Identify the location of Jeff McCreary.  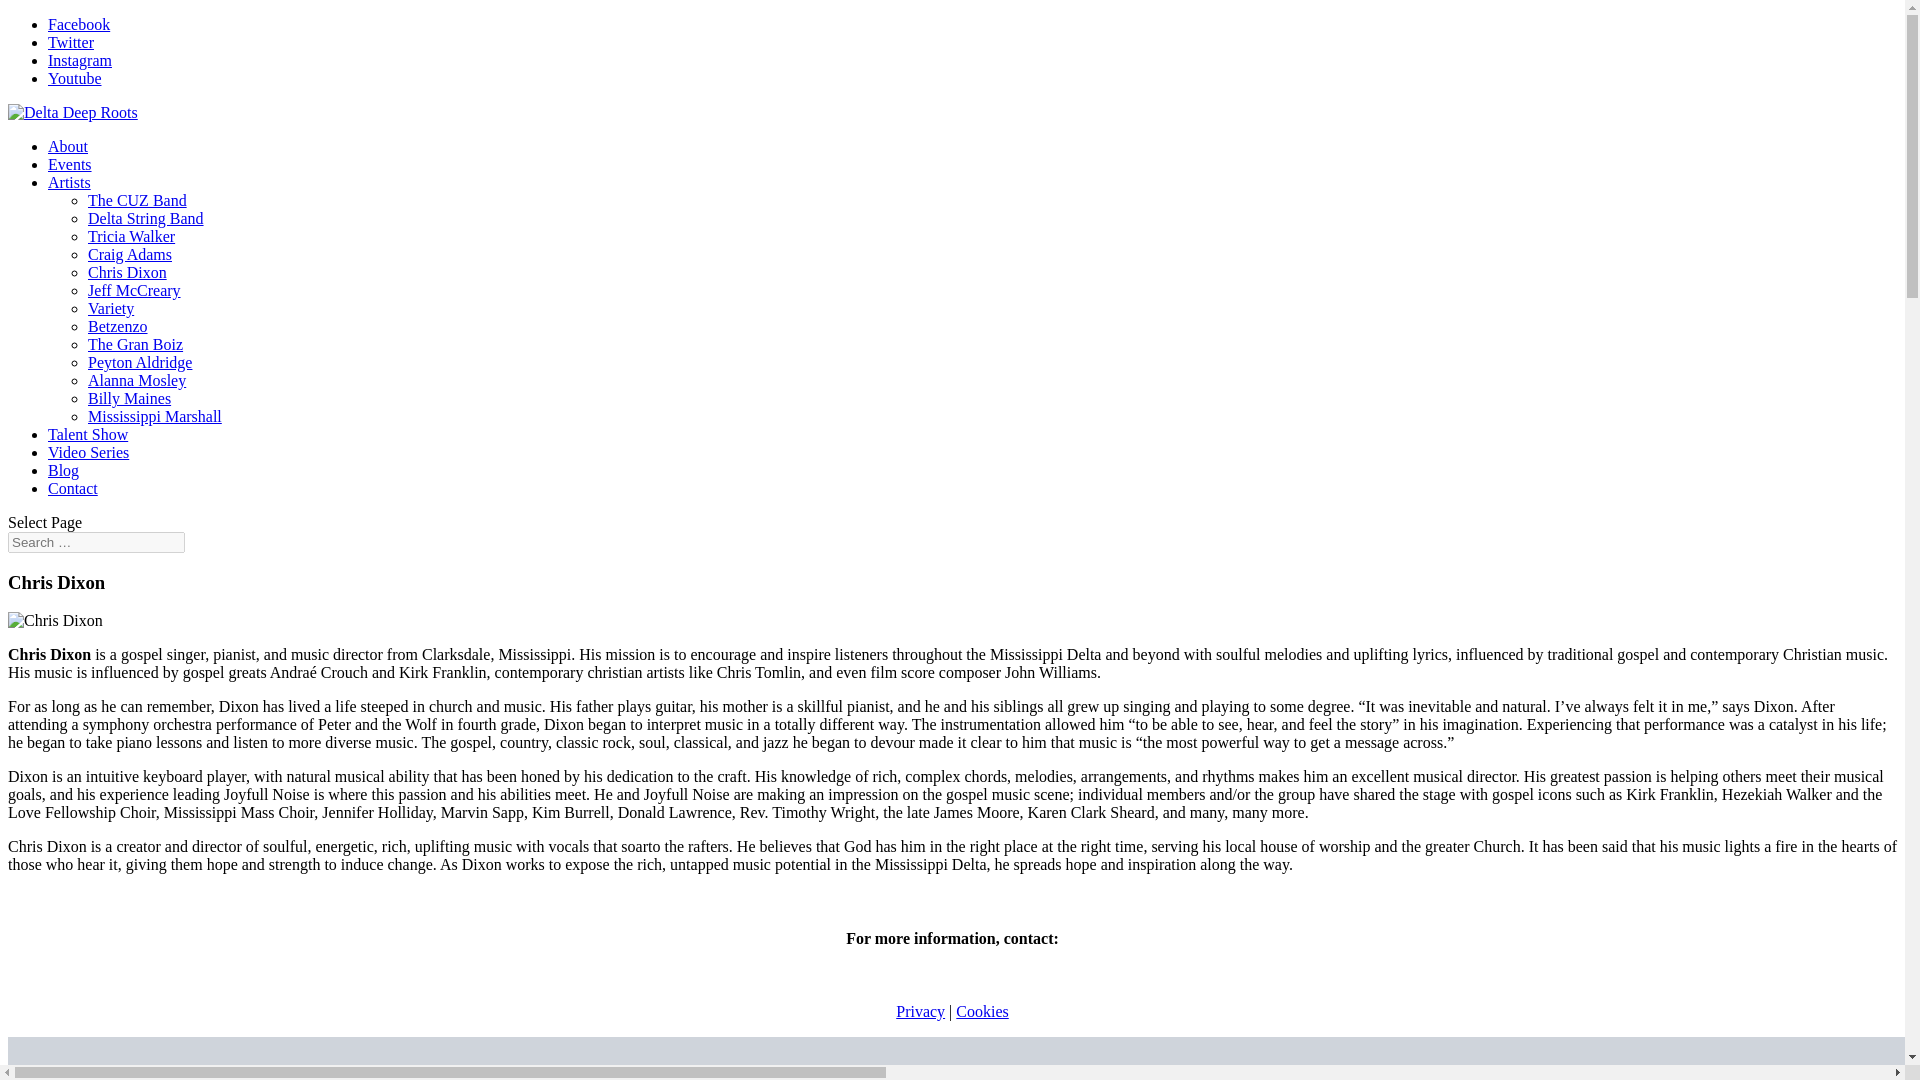
(134, 290).